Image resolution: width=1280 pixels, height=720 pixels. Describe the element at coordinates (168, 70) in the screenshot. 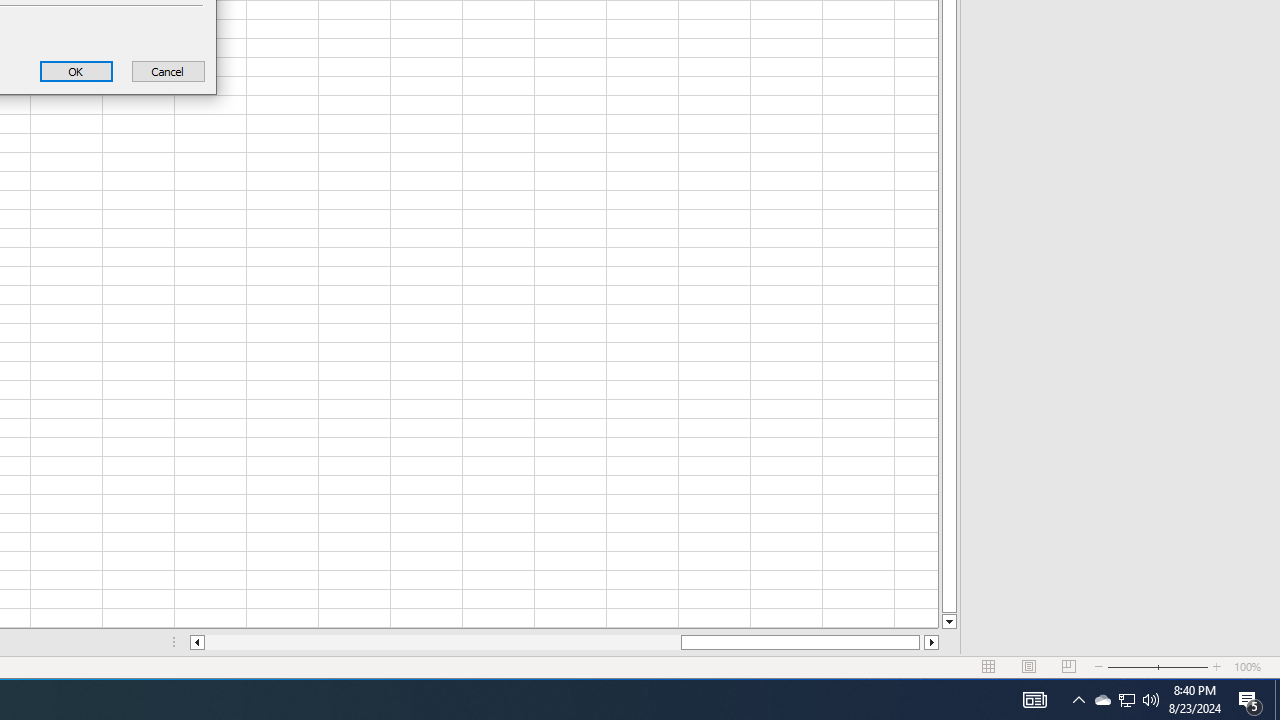

I see `OK` at that location.